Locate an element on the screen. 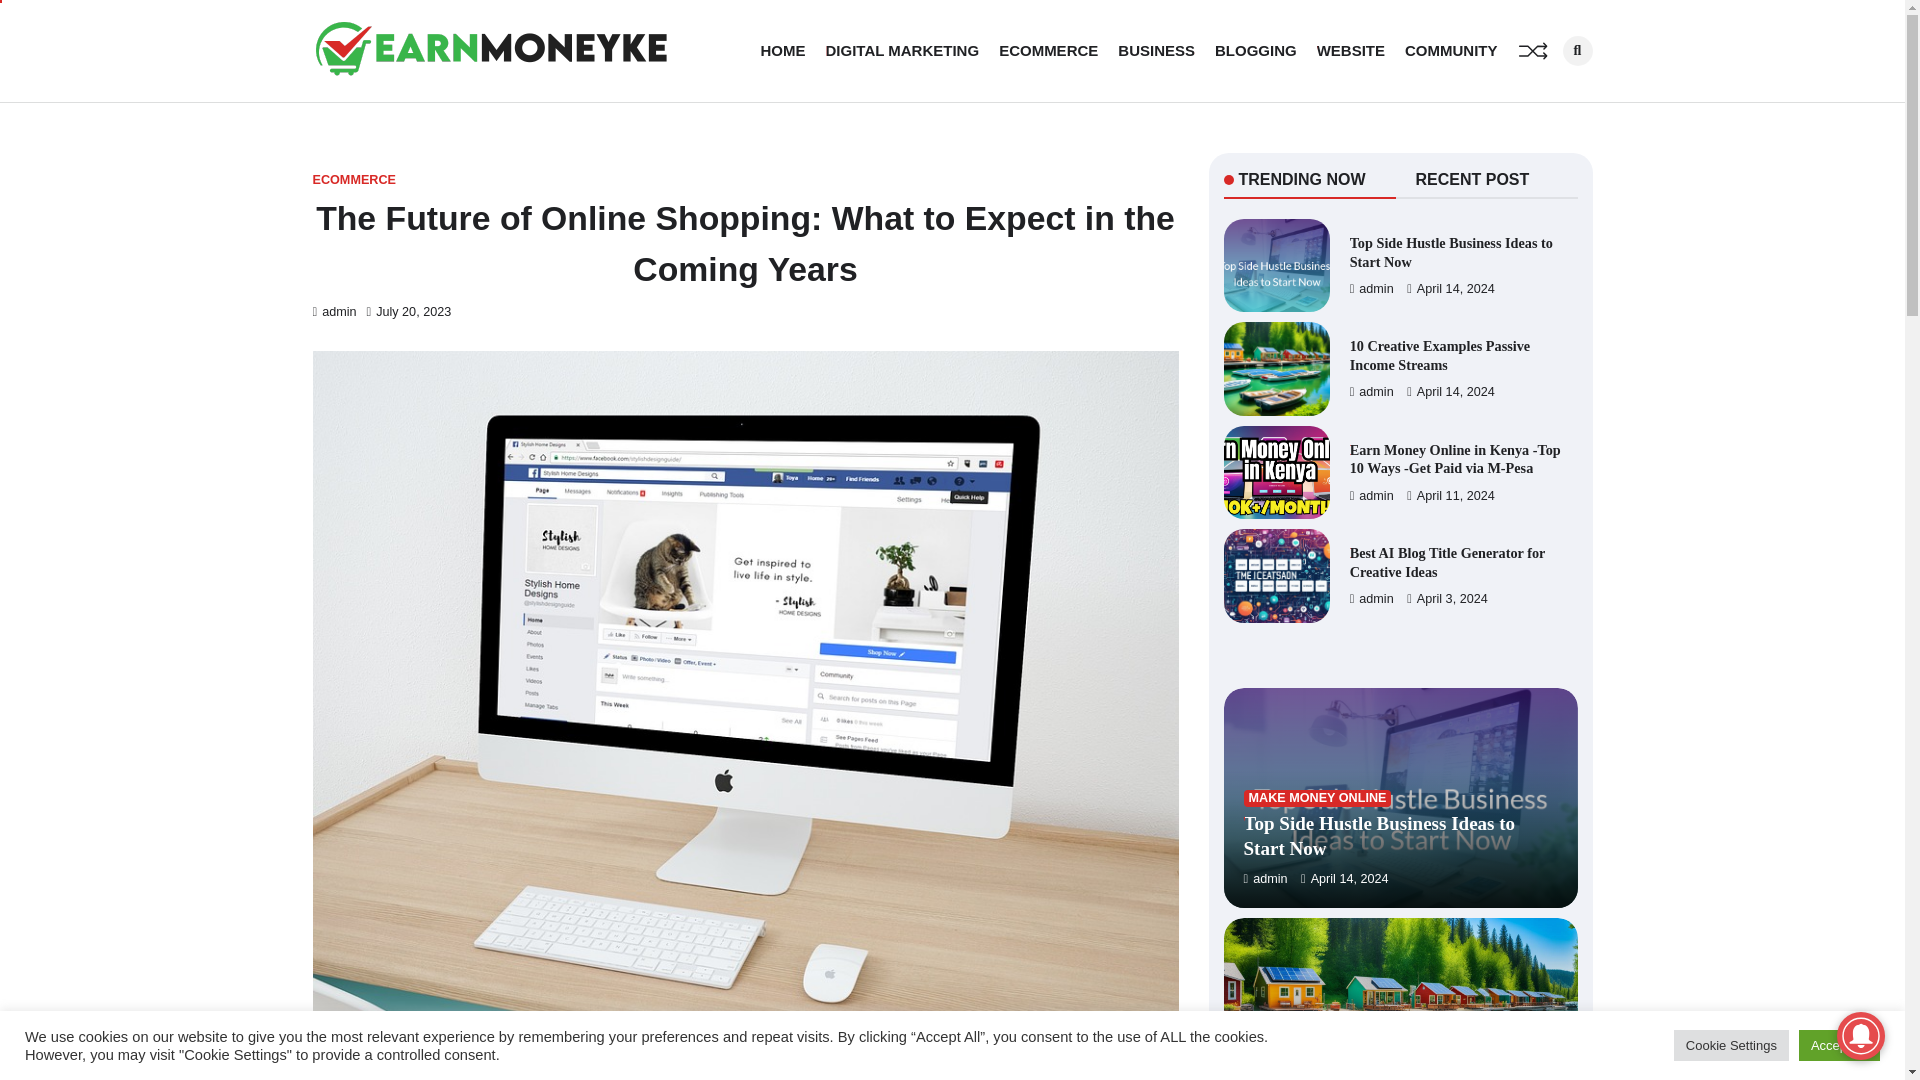 The height and width of the screenshot is (1080, 1920). HOME is located at coordinates (783, 52).